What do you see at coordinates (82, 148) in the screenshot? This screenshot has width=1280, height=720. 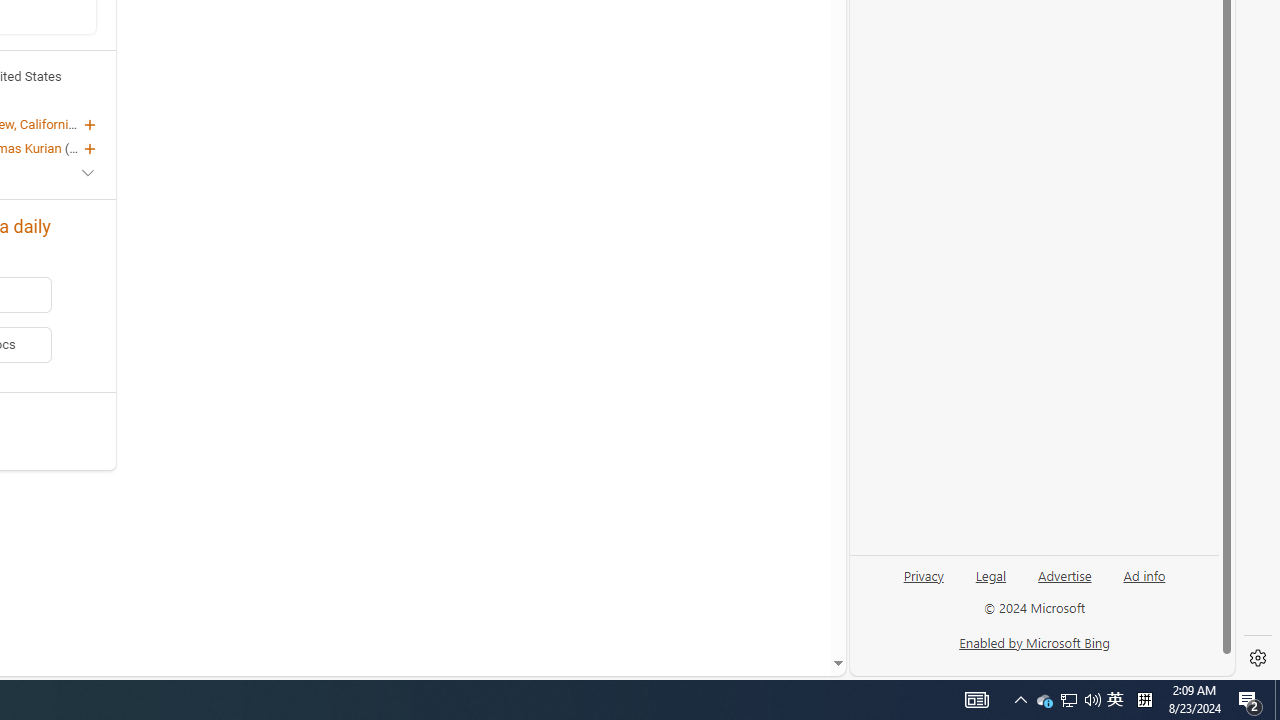 I see `CEO` at bounding box center [82, 148].